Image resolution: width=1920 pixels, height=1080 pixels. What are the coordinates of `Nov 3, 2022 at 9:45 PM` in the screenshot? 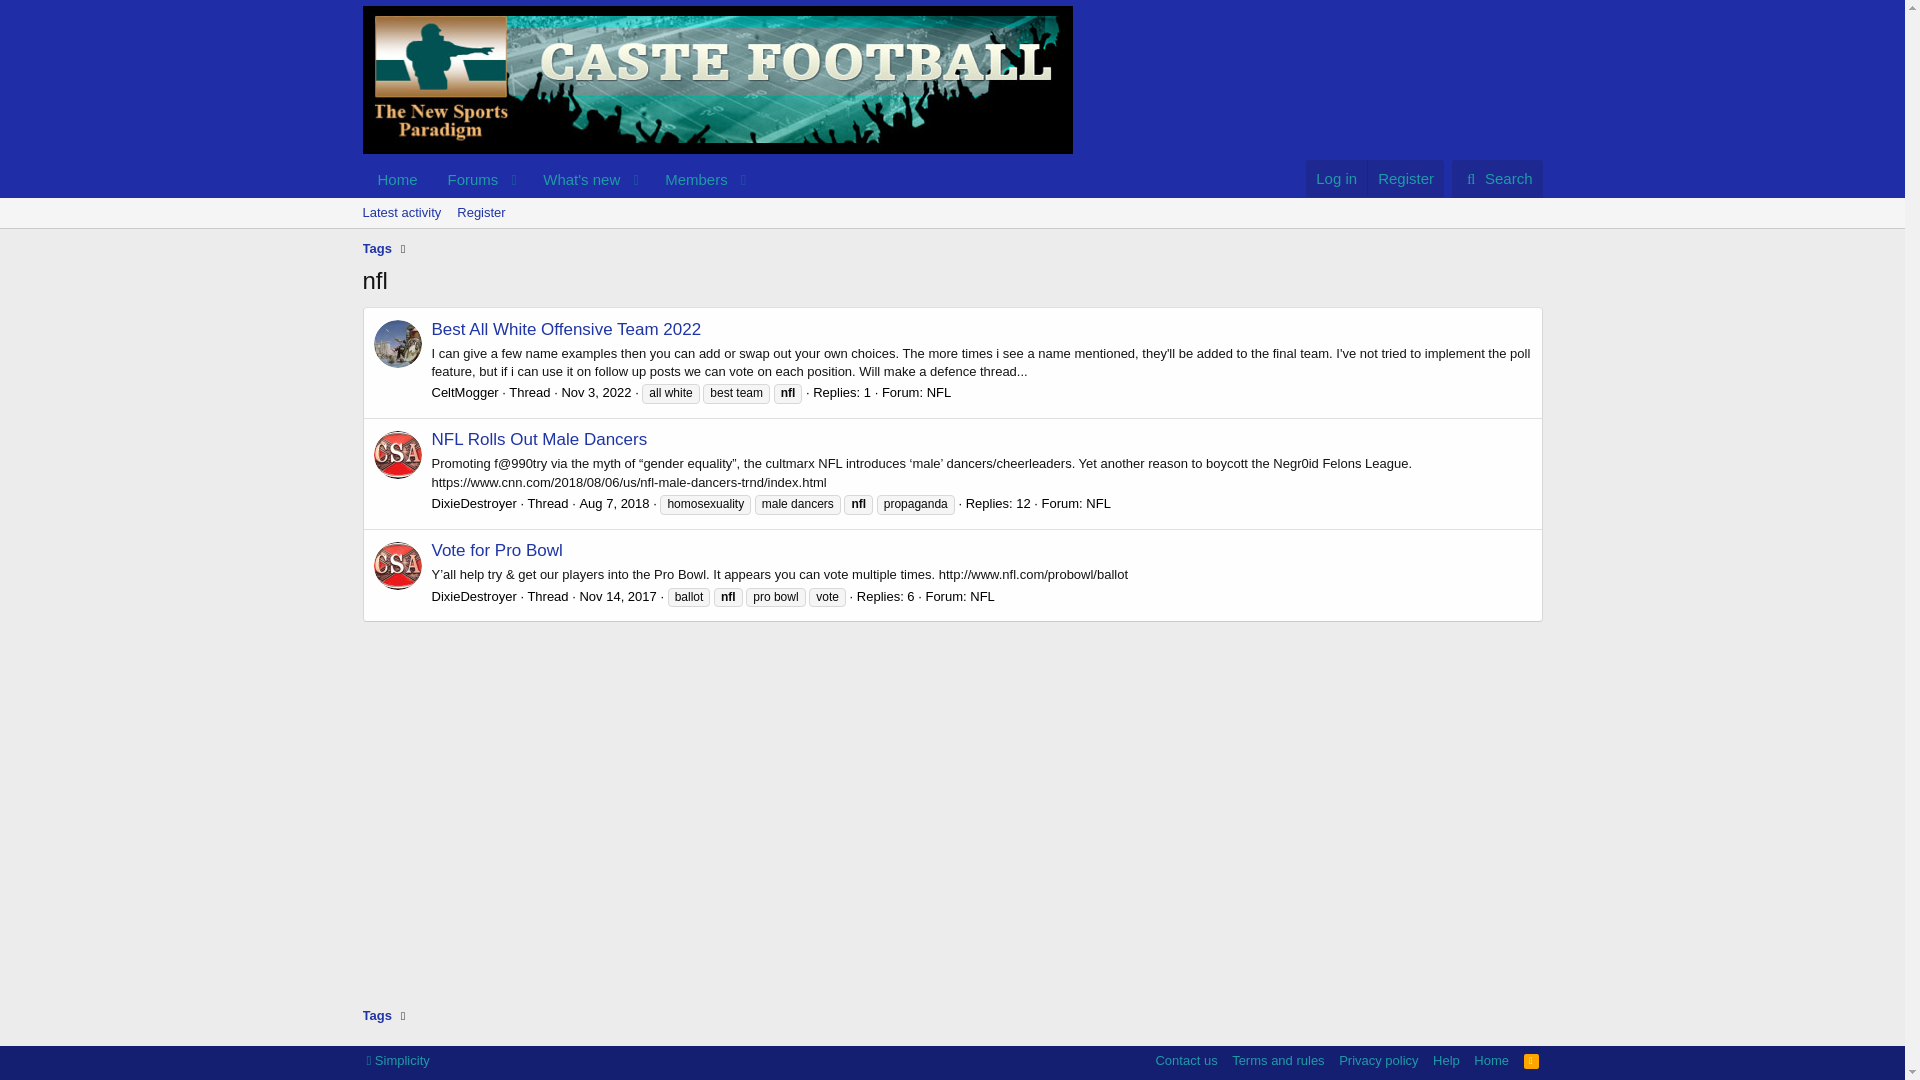 It's located at (558, 202).